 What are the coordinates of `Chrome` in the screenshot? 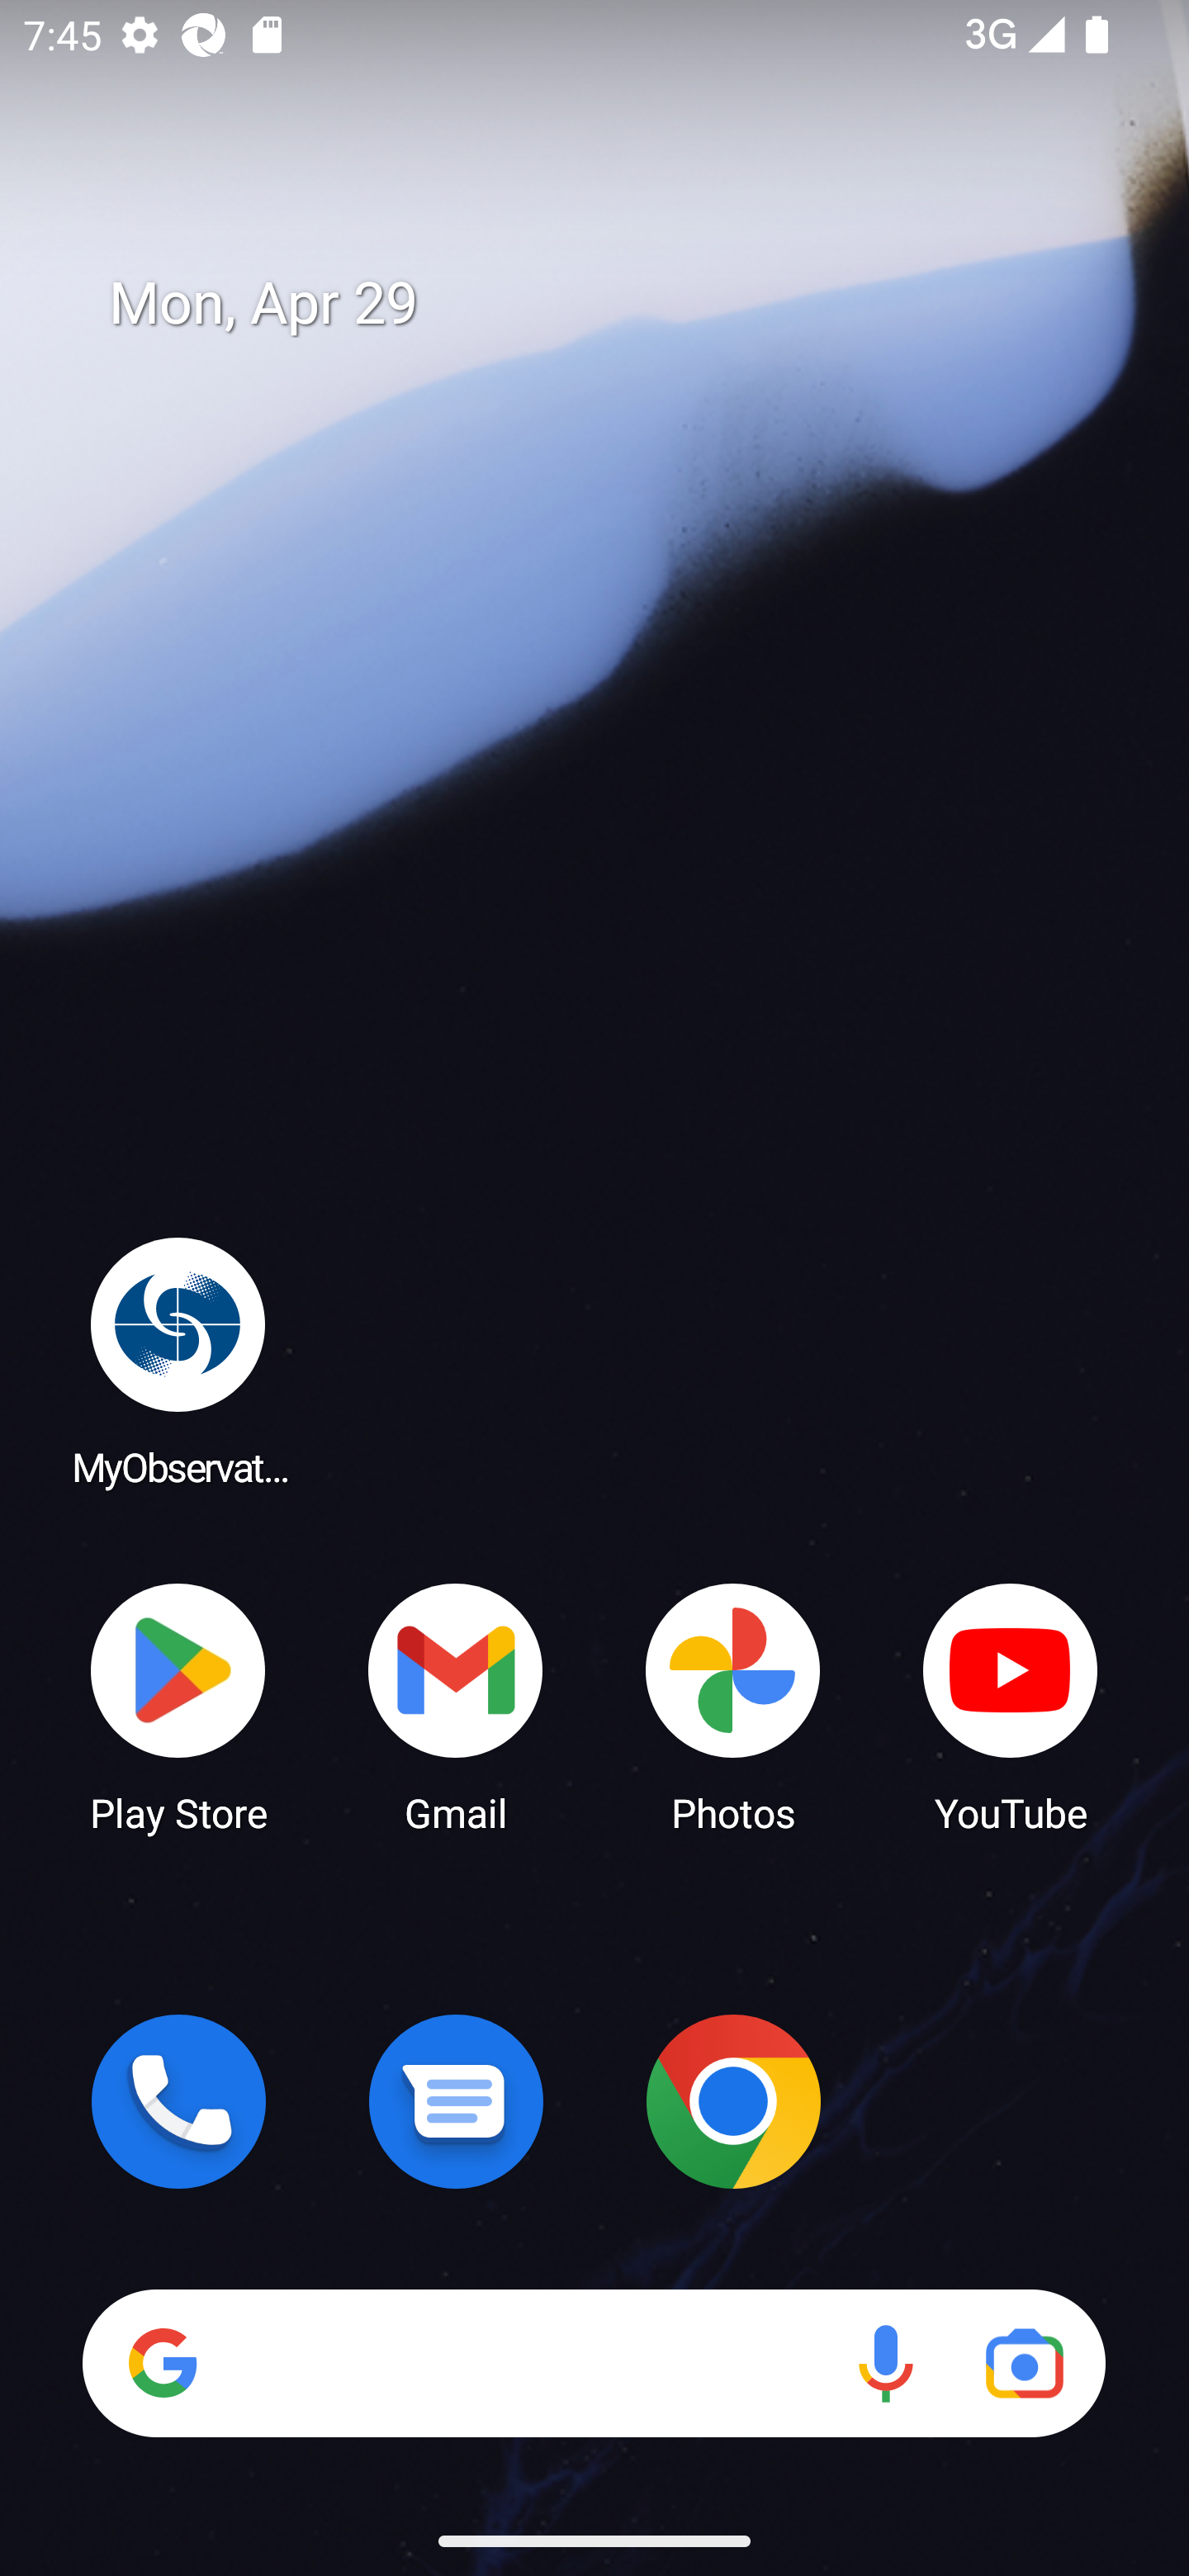 It's located at (733, 2101).